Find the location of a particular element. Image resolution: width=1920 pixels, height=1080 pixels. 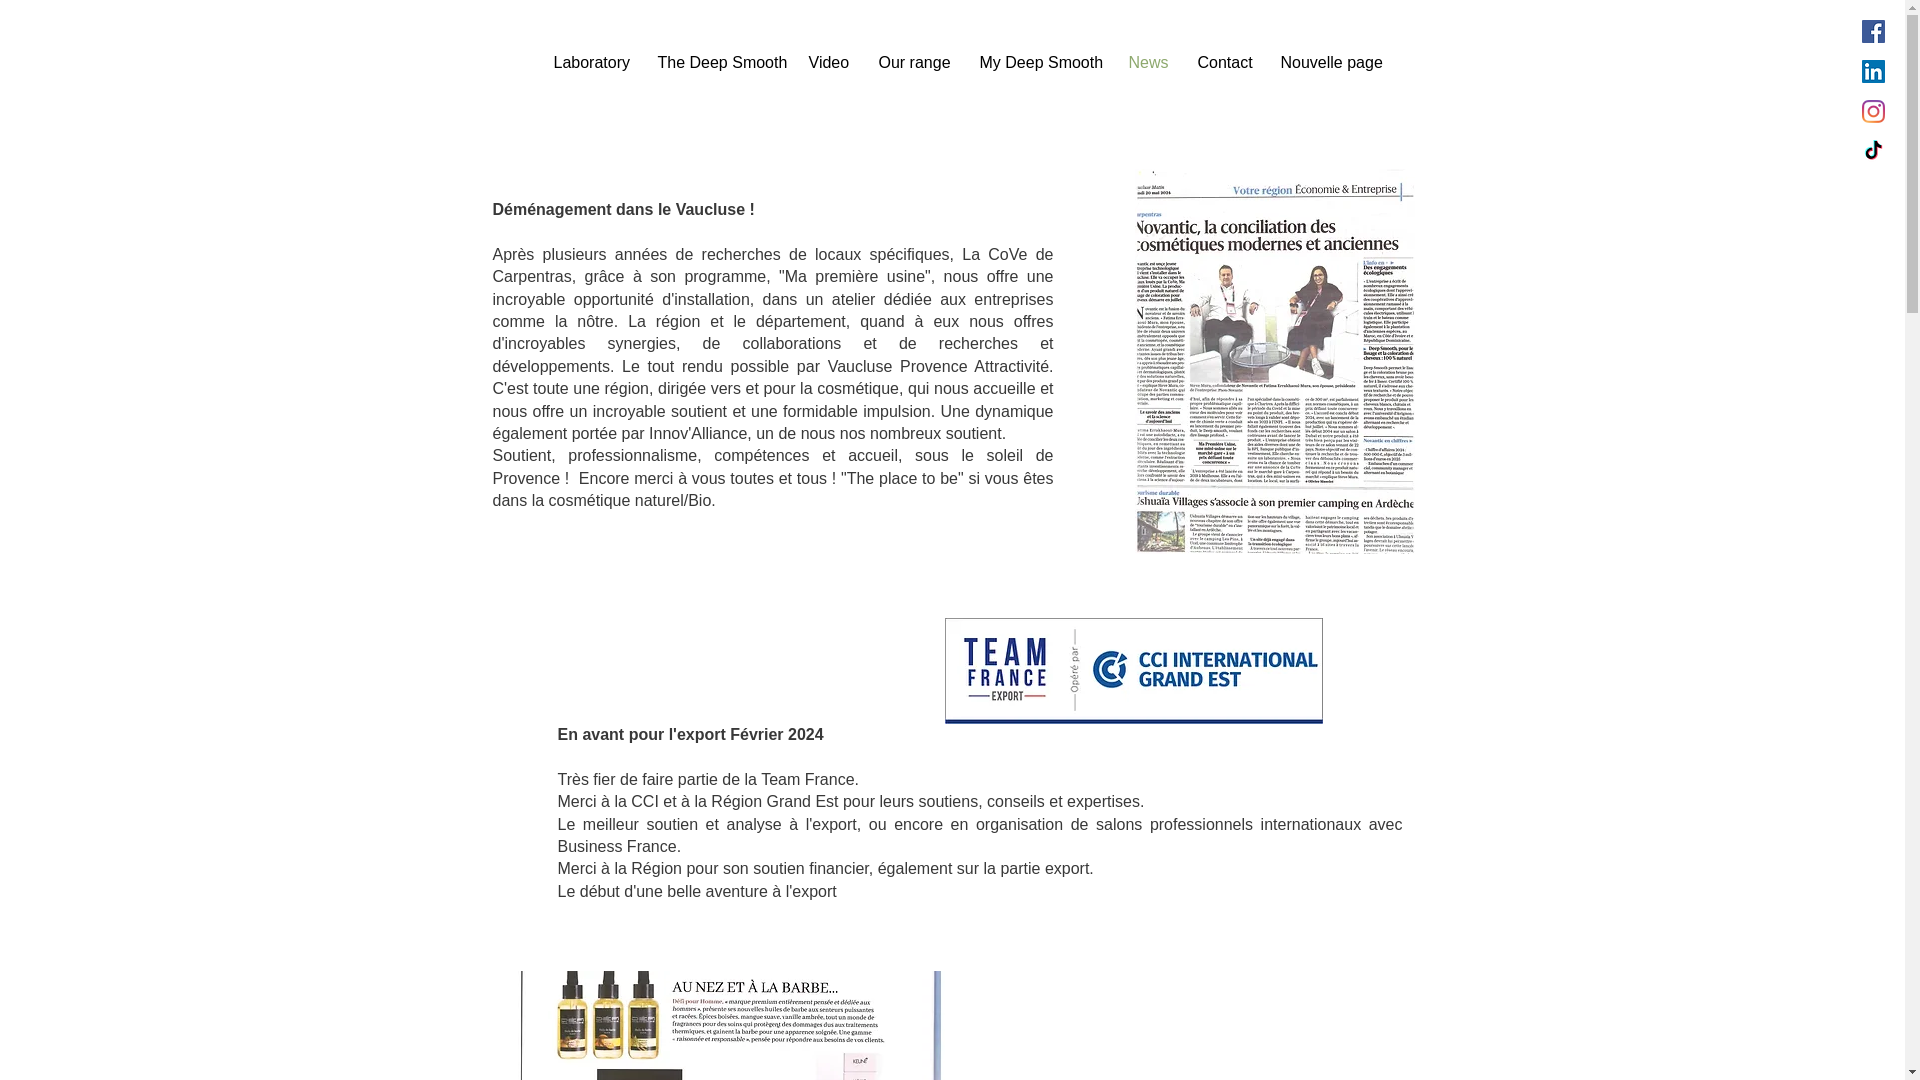

Nouvelle page is located at coordinates (1331, 62).